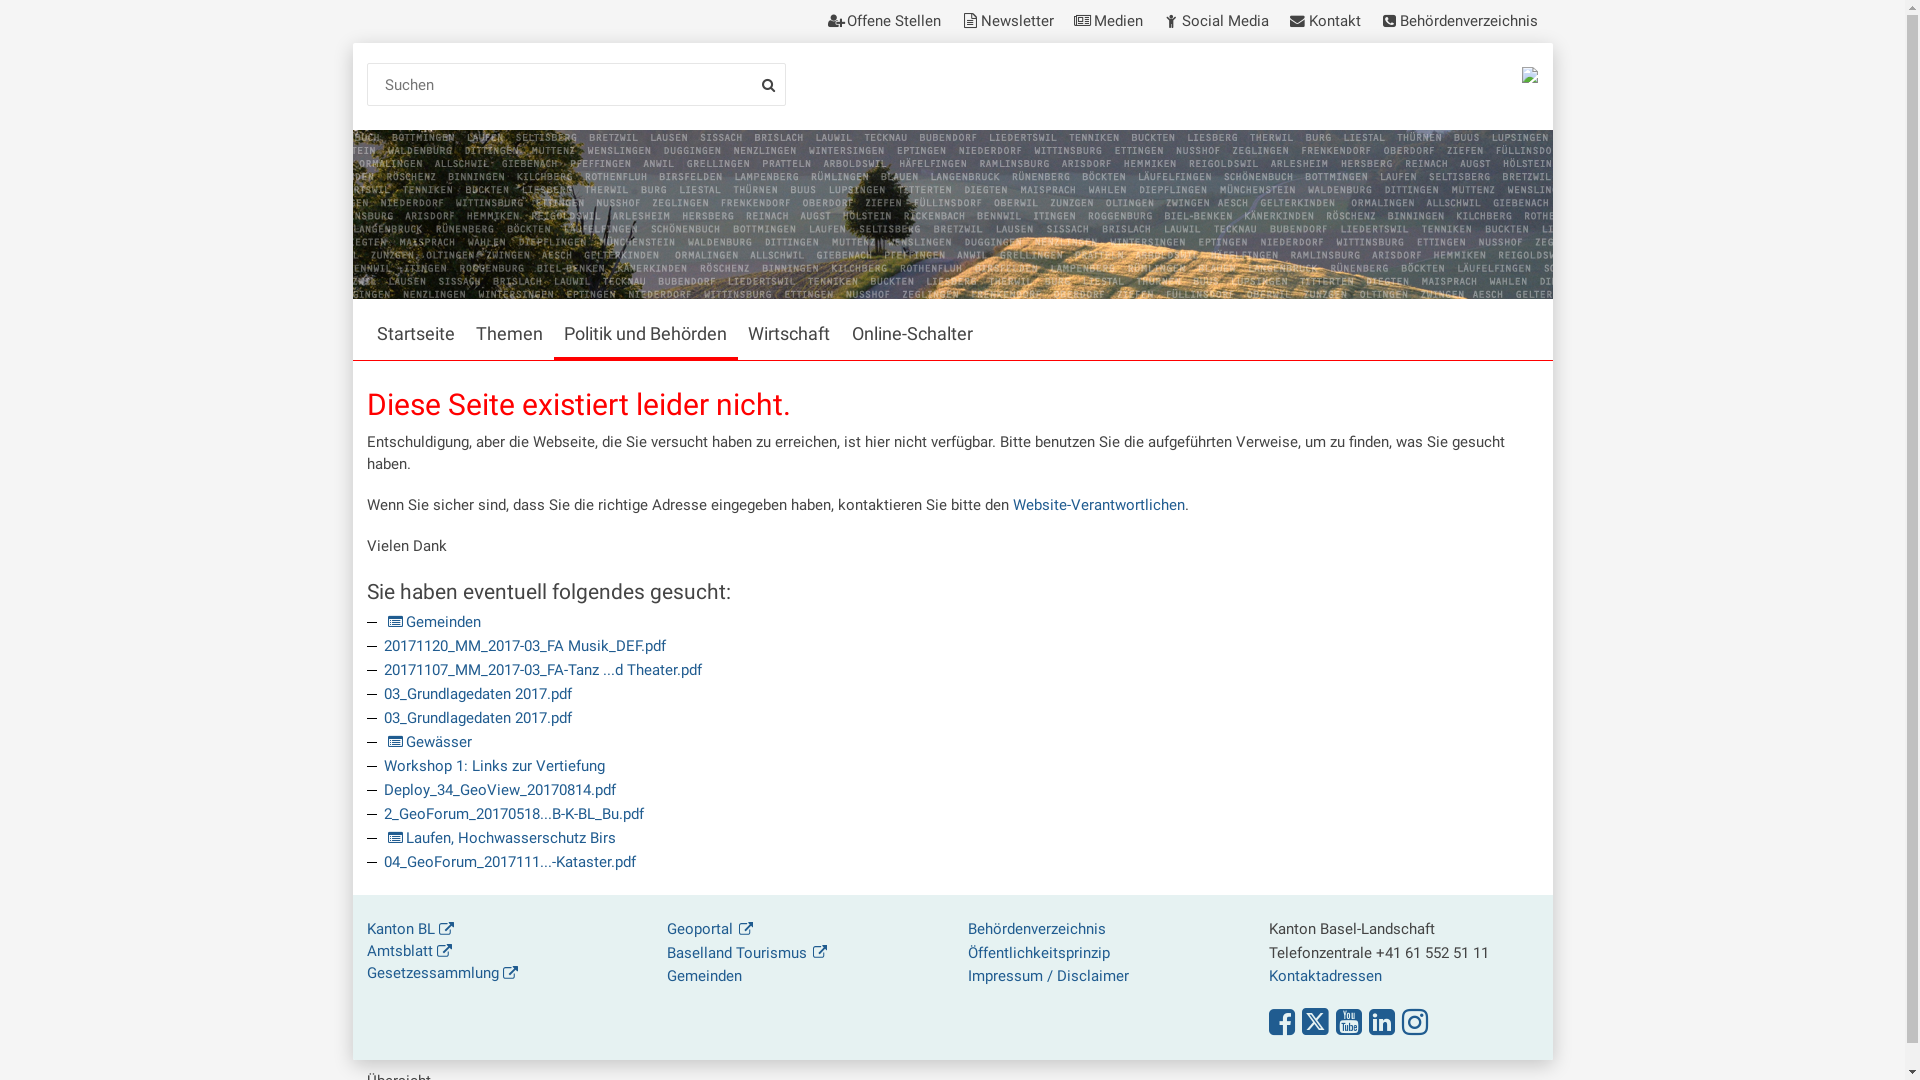  What do you see at coordinates (1324, 22) in the screenshot?
I see `Kontakt` at bounding box center [1324, 22].